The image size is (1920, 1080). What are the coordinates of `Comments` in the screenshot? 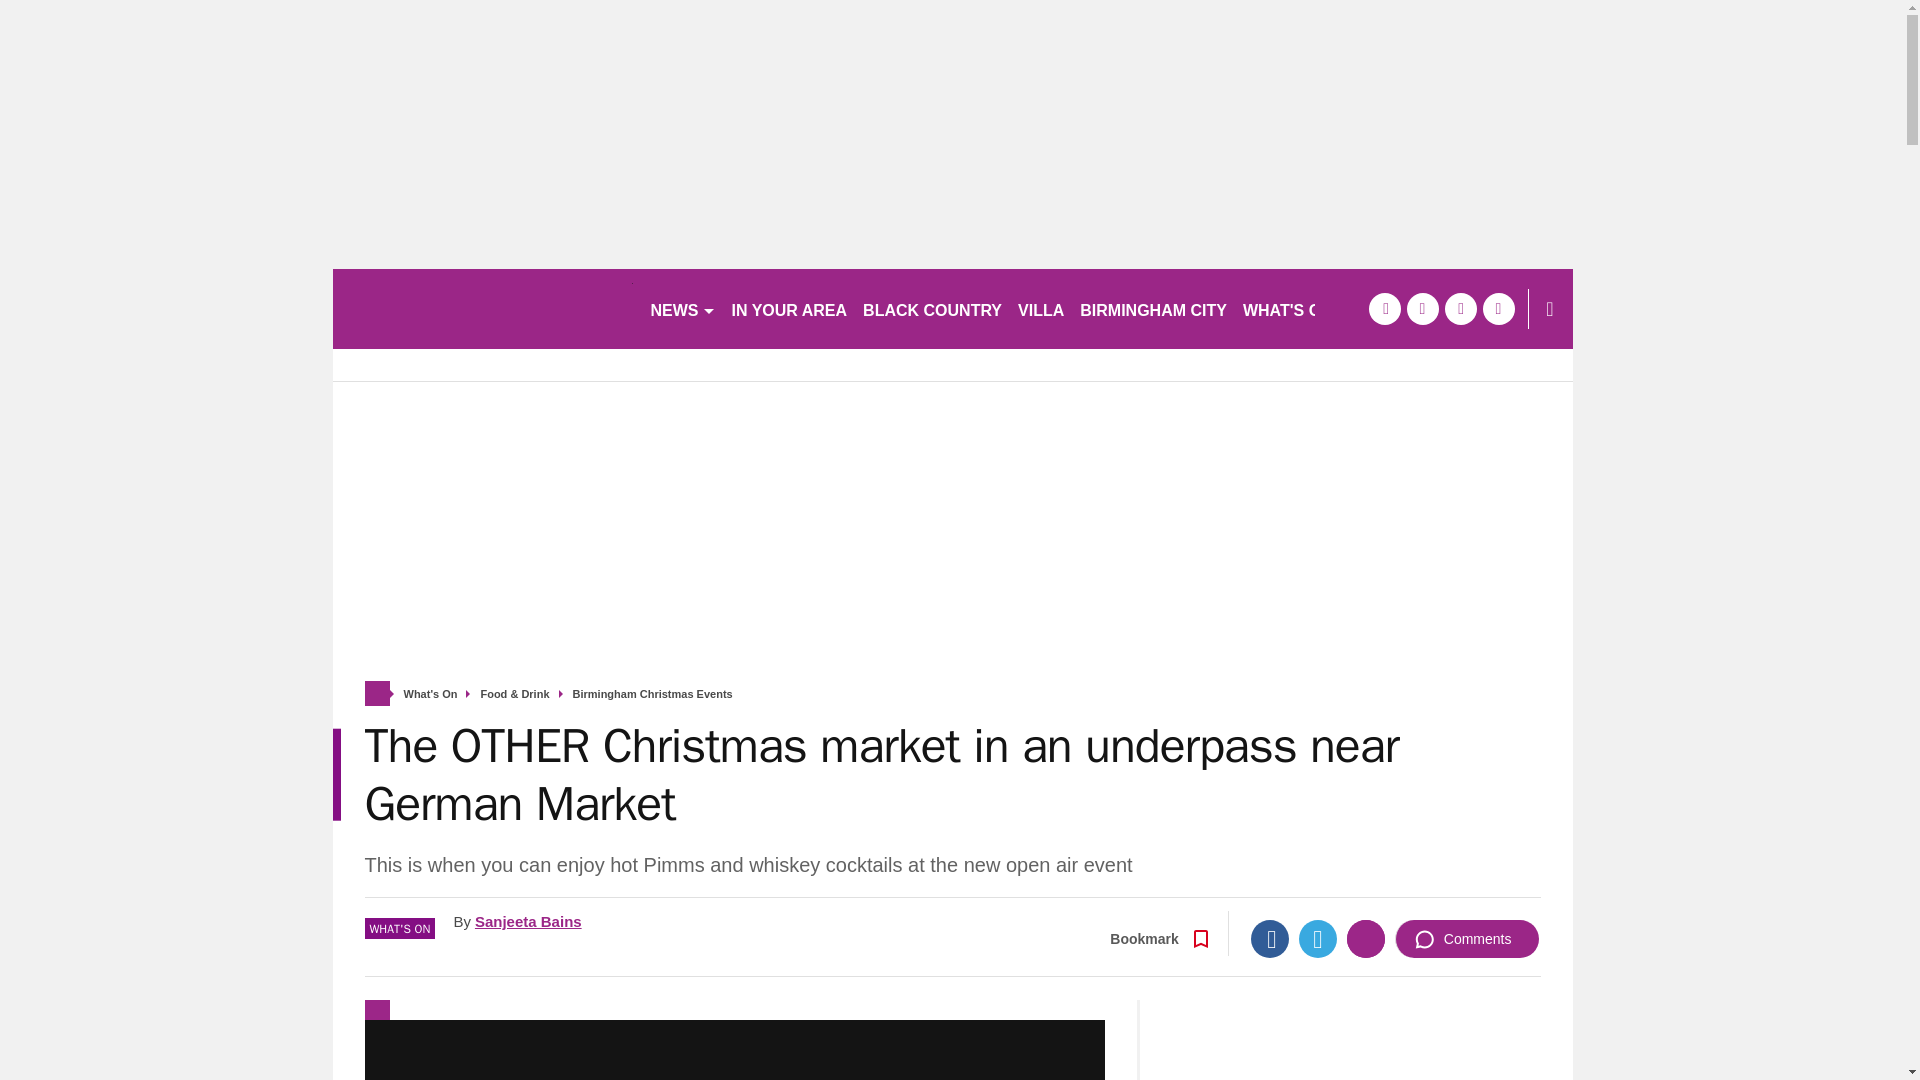 It's located at (1467, 938).